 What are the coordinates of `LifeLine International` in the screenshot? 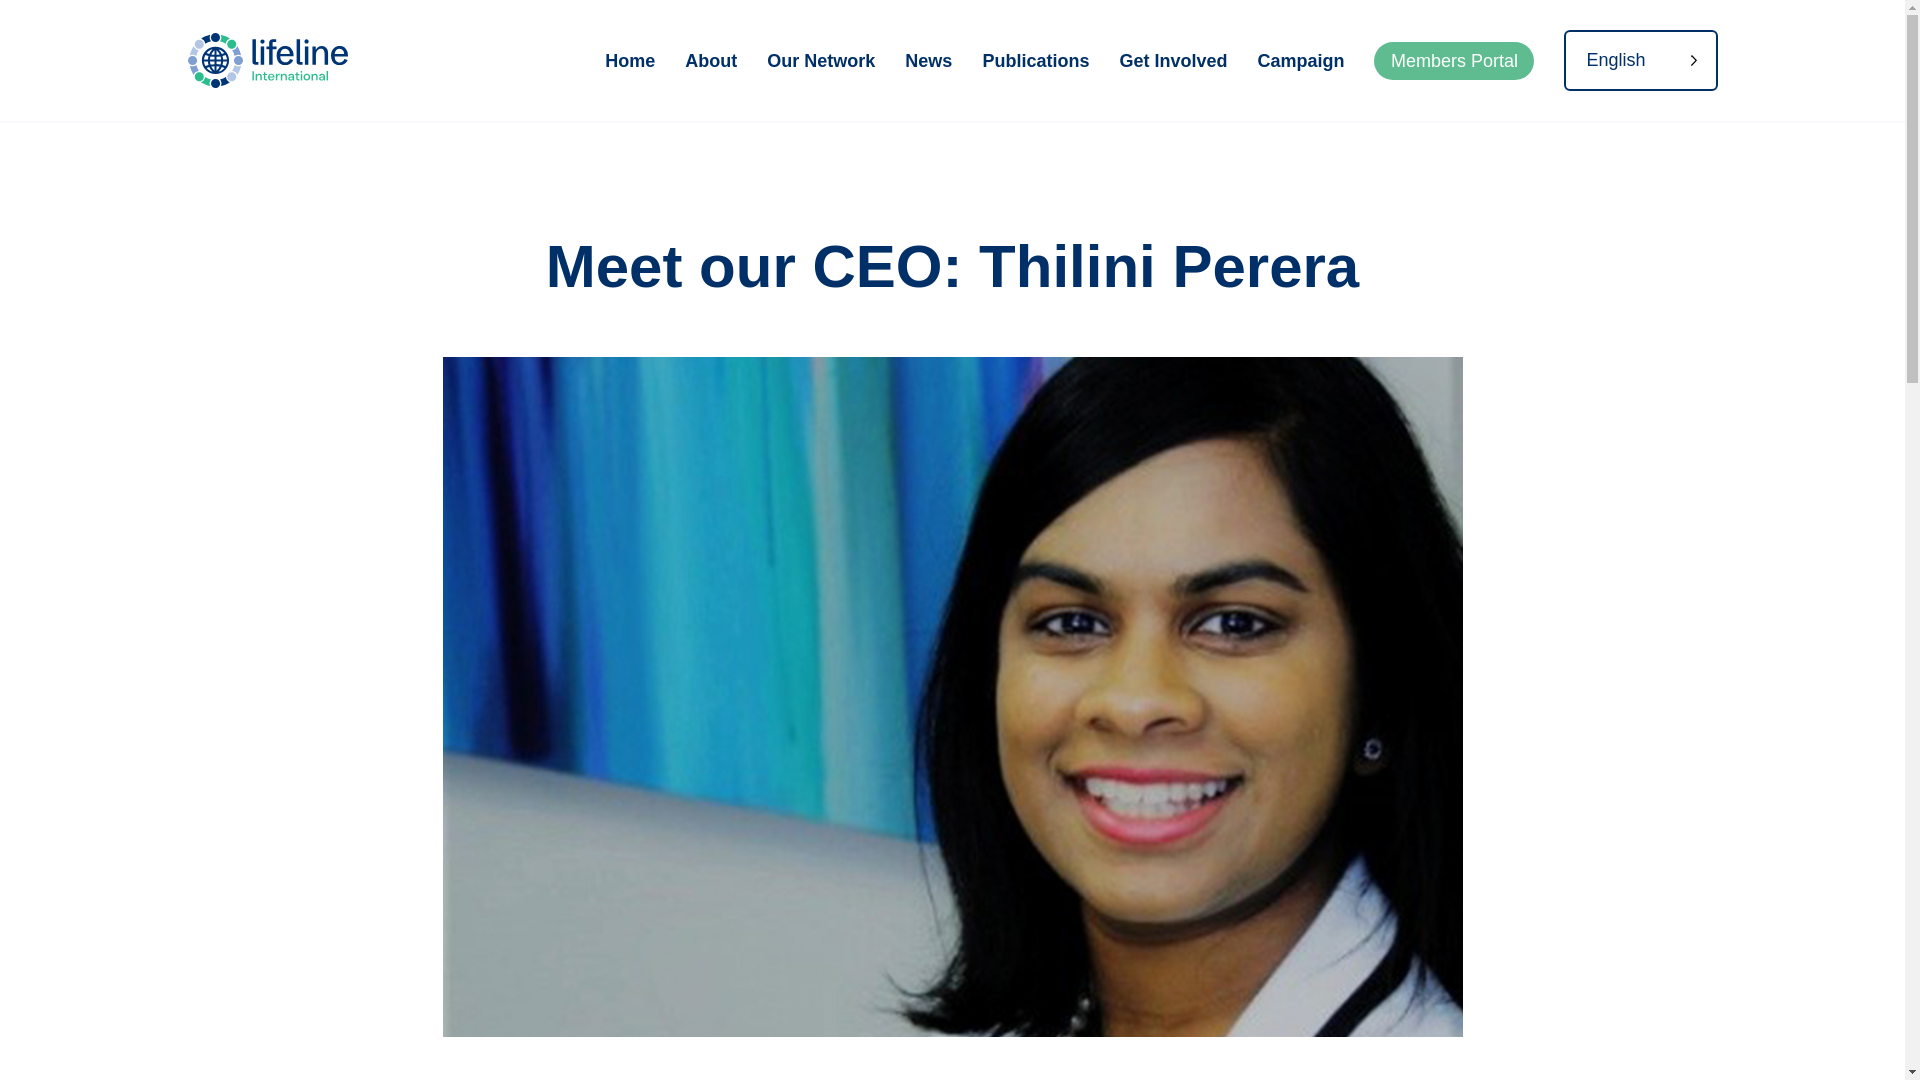 It's located at (278, 60).